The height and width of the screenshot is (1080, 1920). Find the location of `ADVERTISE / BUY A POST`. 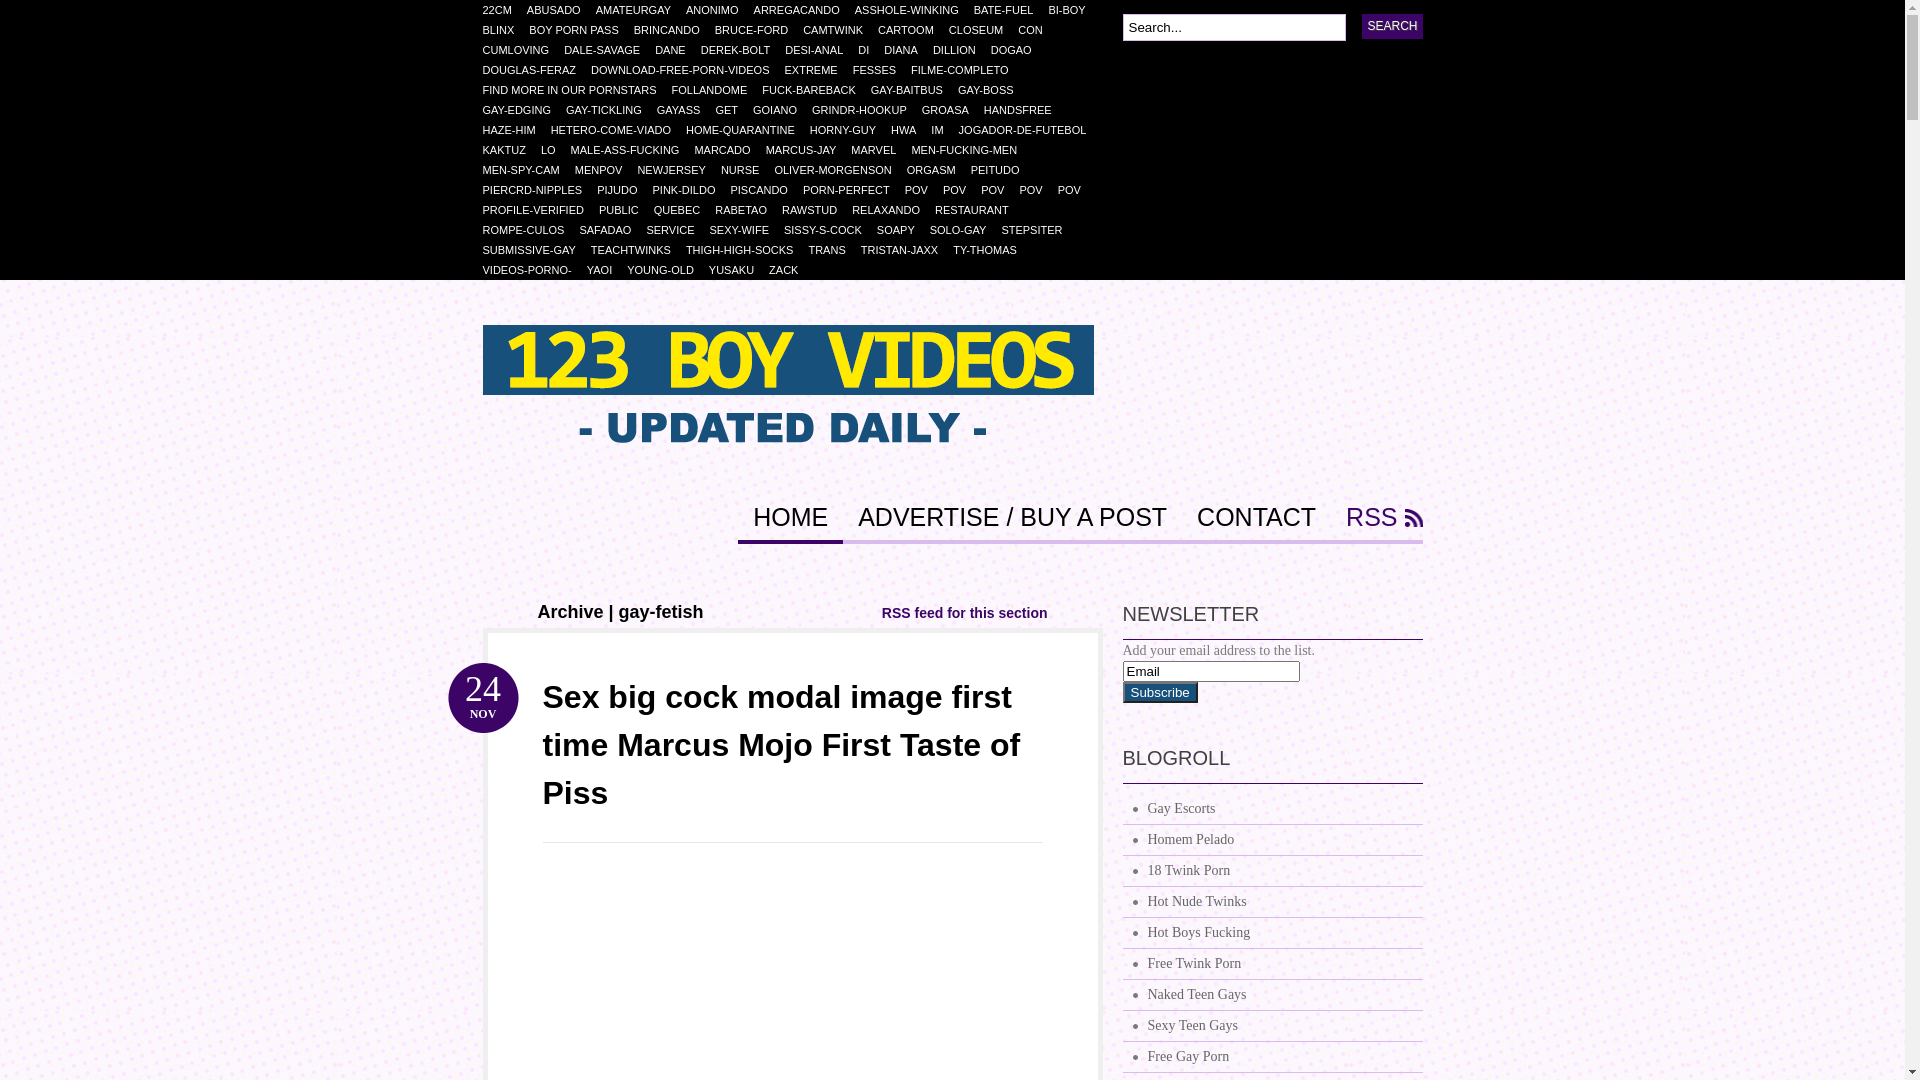

ADVERTISE / BUY A POST is located at coordinates (1012, 524).